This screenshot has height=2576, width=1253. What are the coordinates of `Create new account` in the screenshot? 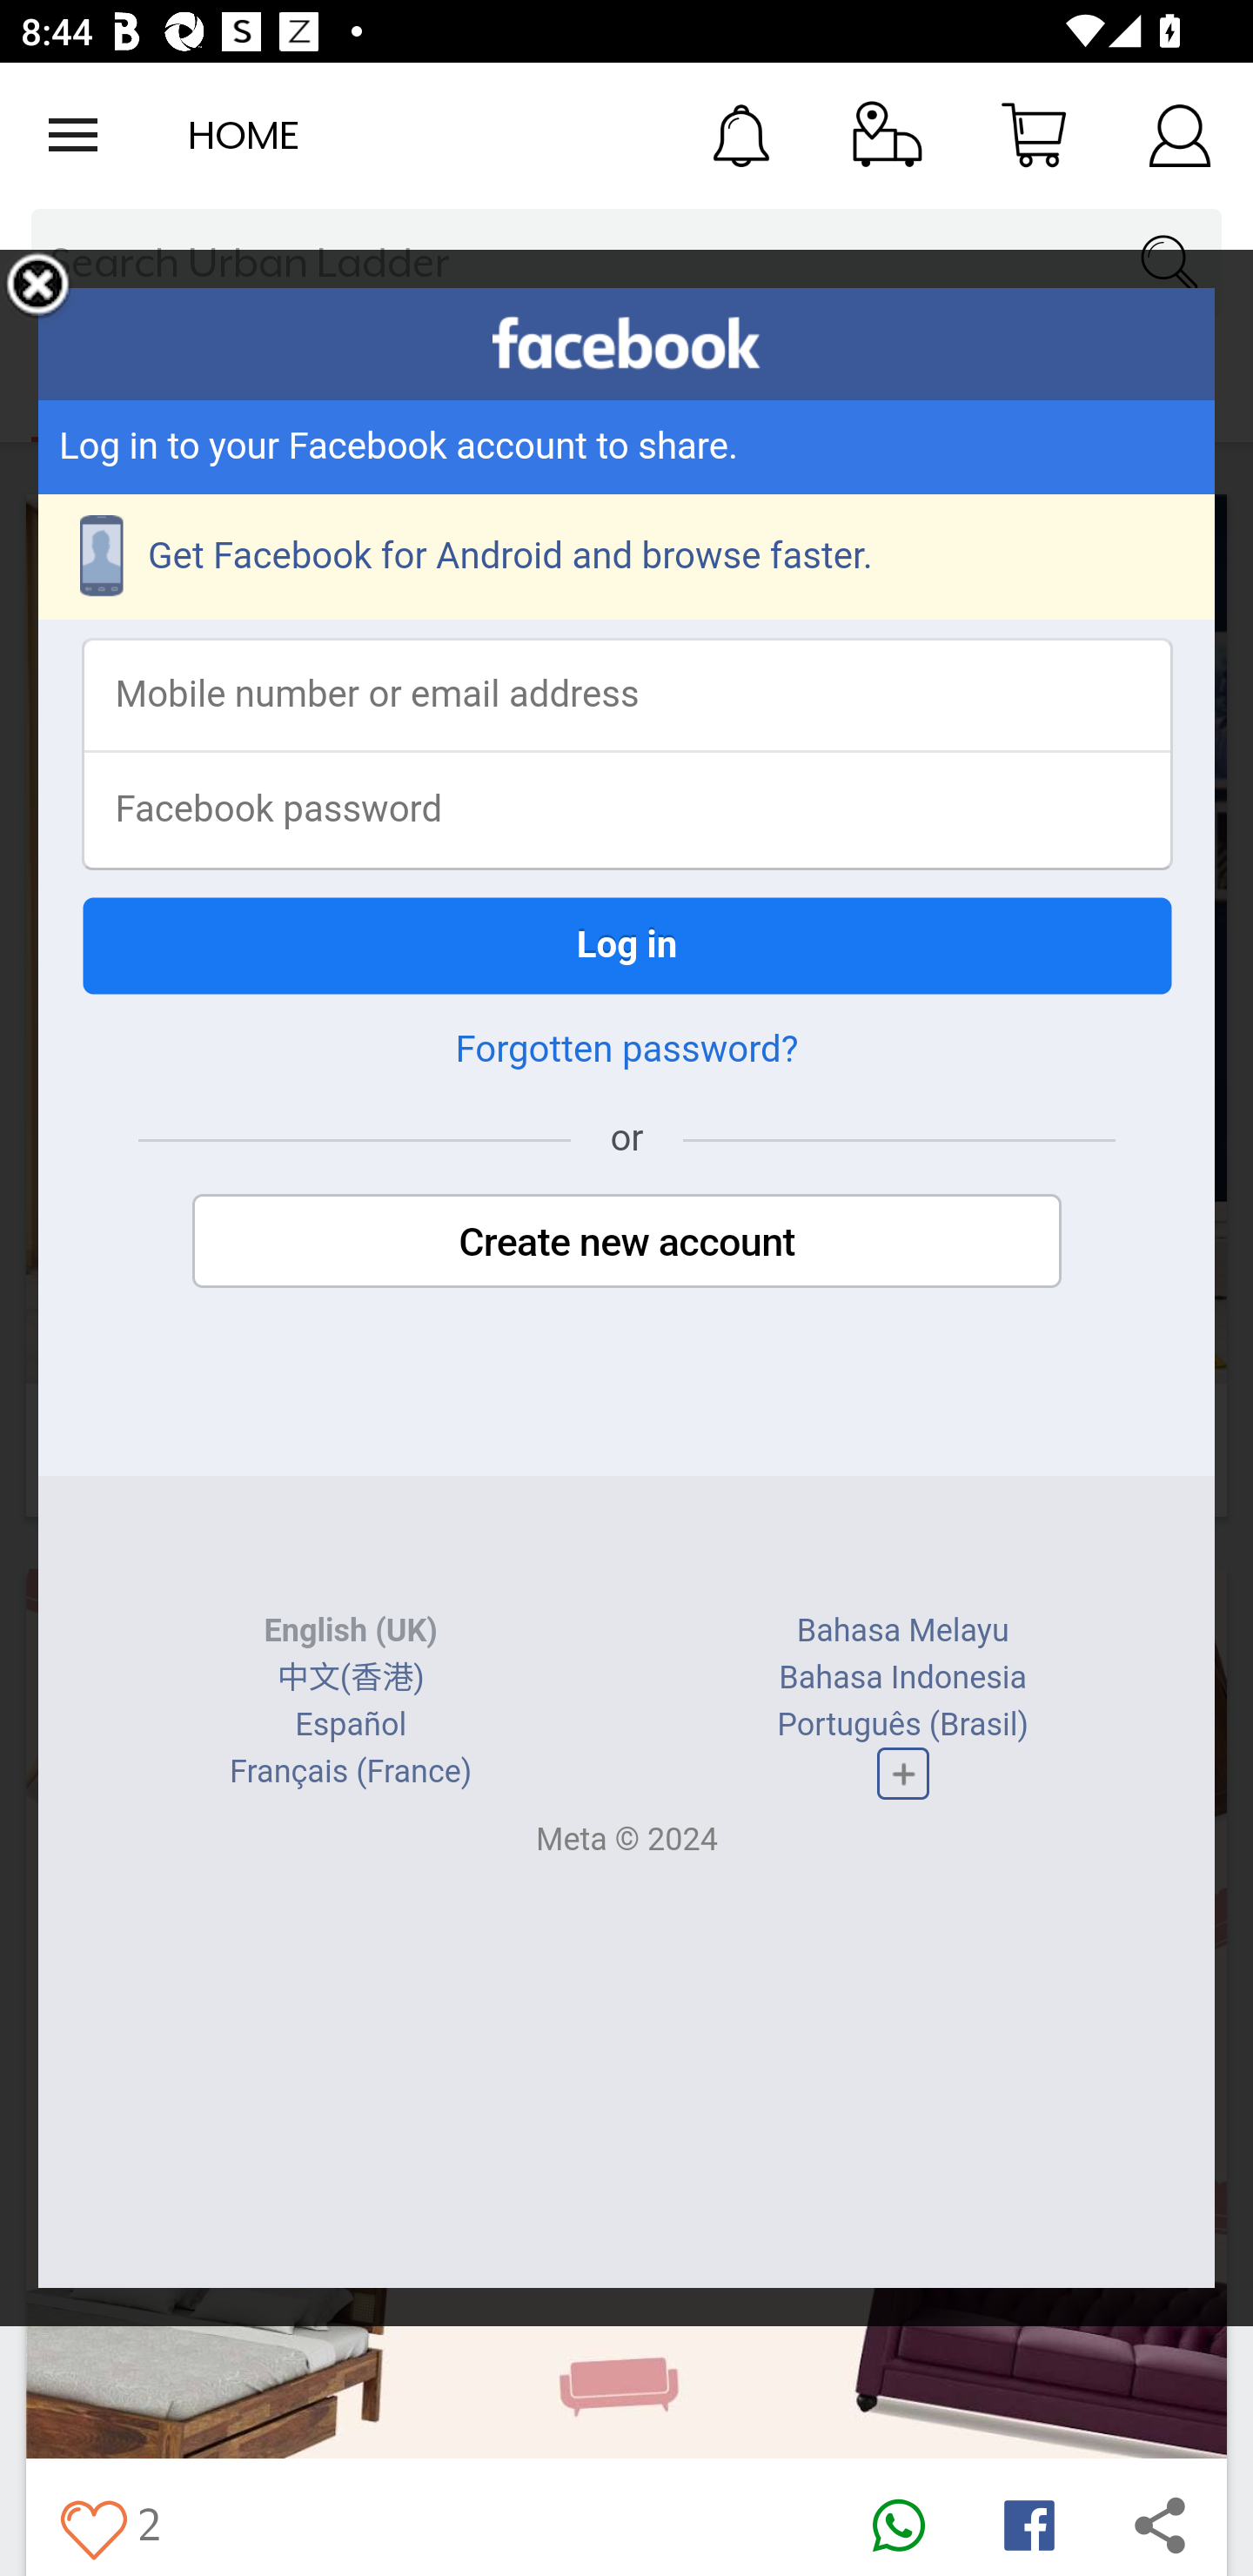 It's located at (626, 1241).